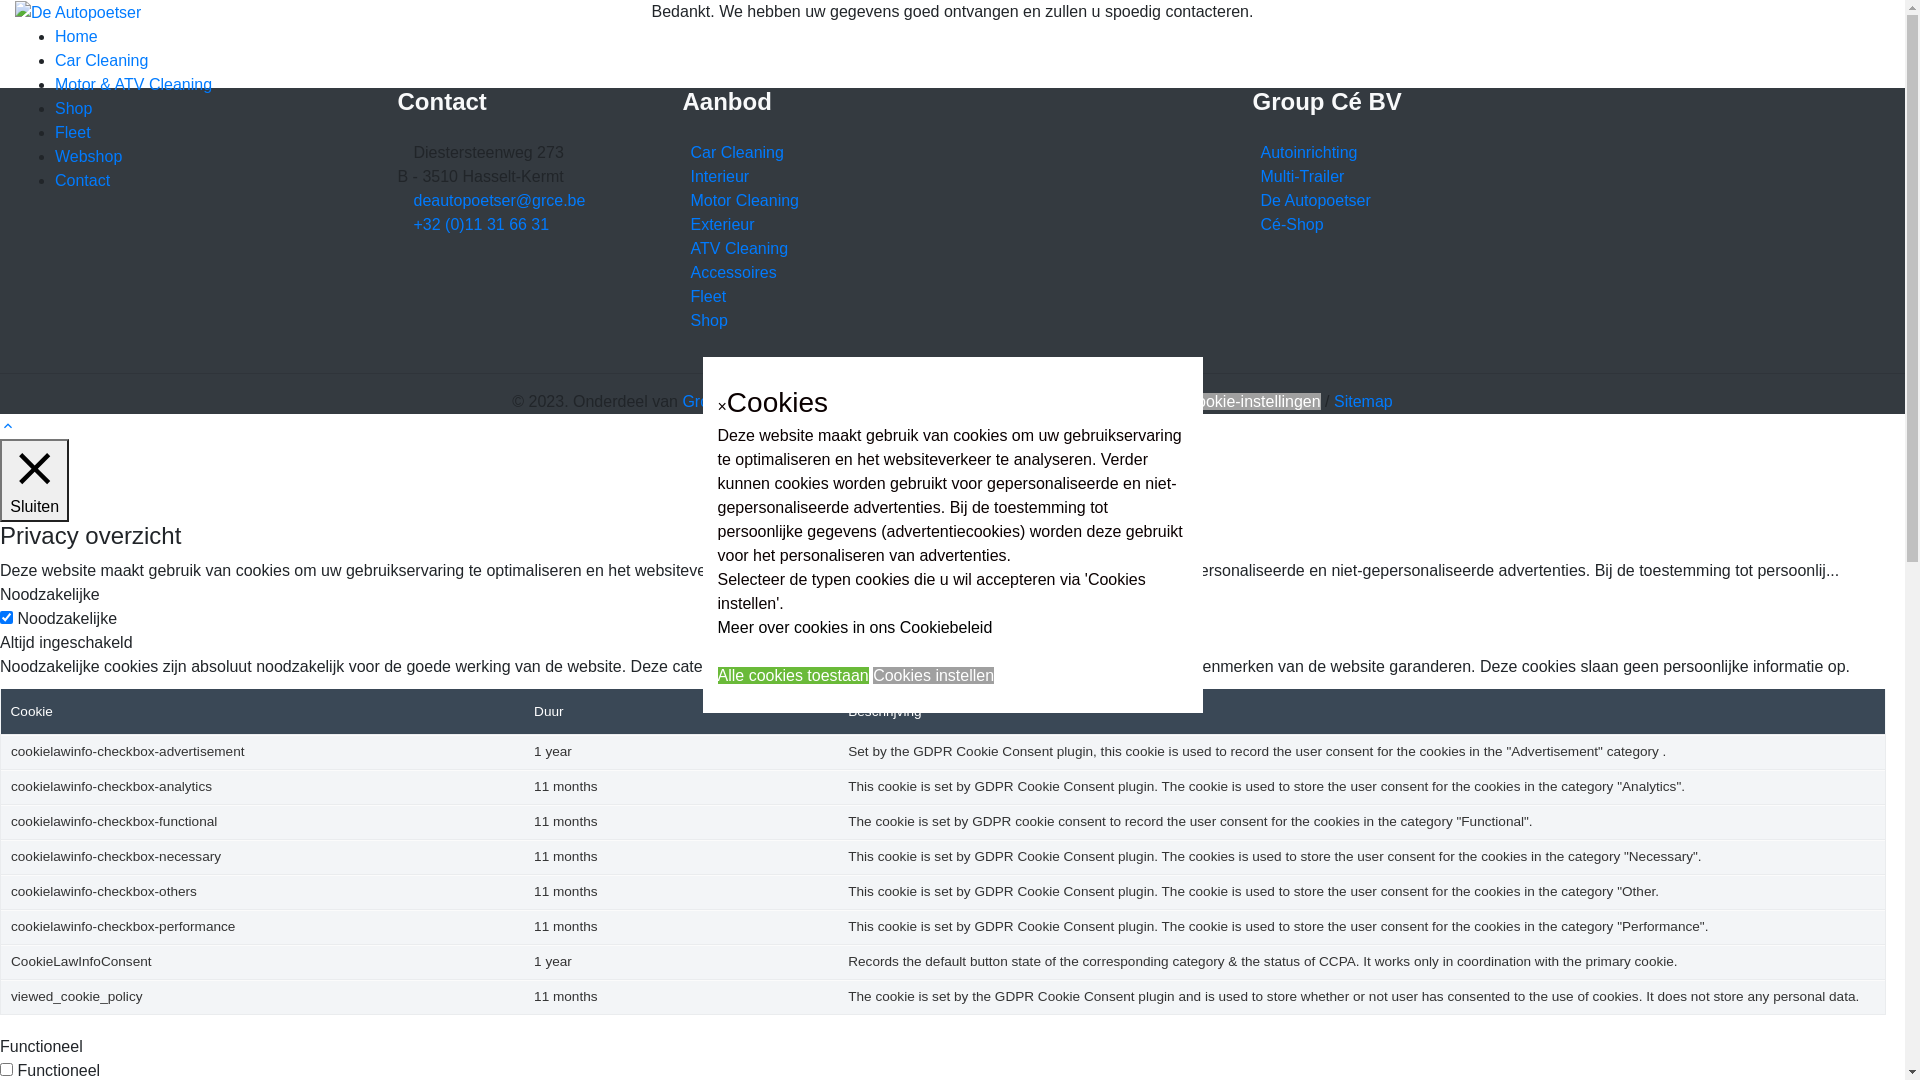 The height and width of the screenshot is (1080, 1920). Describe the element at coordinates (1252, 402) in the screenshot. I see `Cookie-instellingen` at that location.